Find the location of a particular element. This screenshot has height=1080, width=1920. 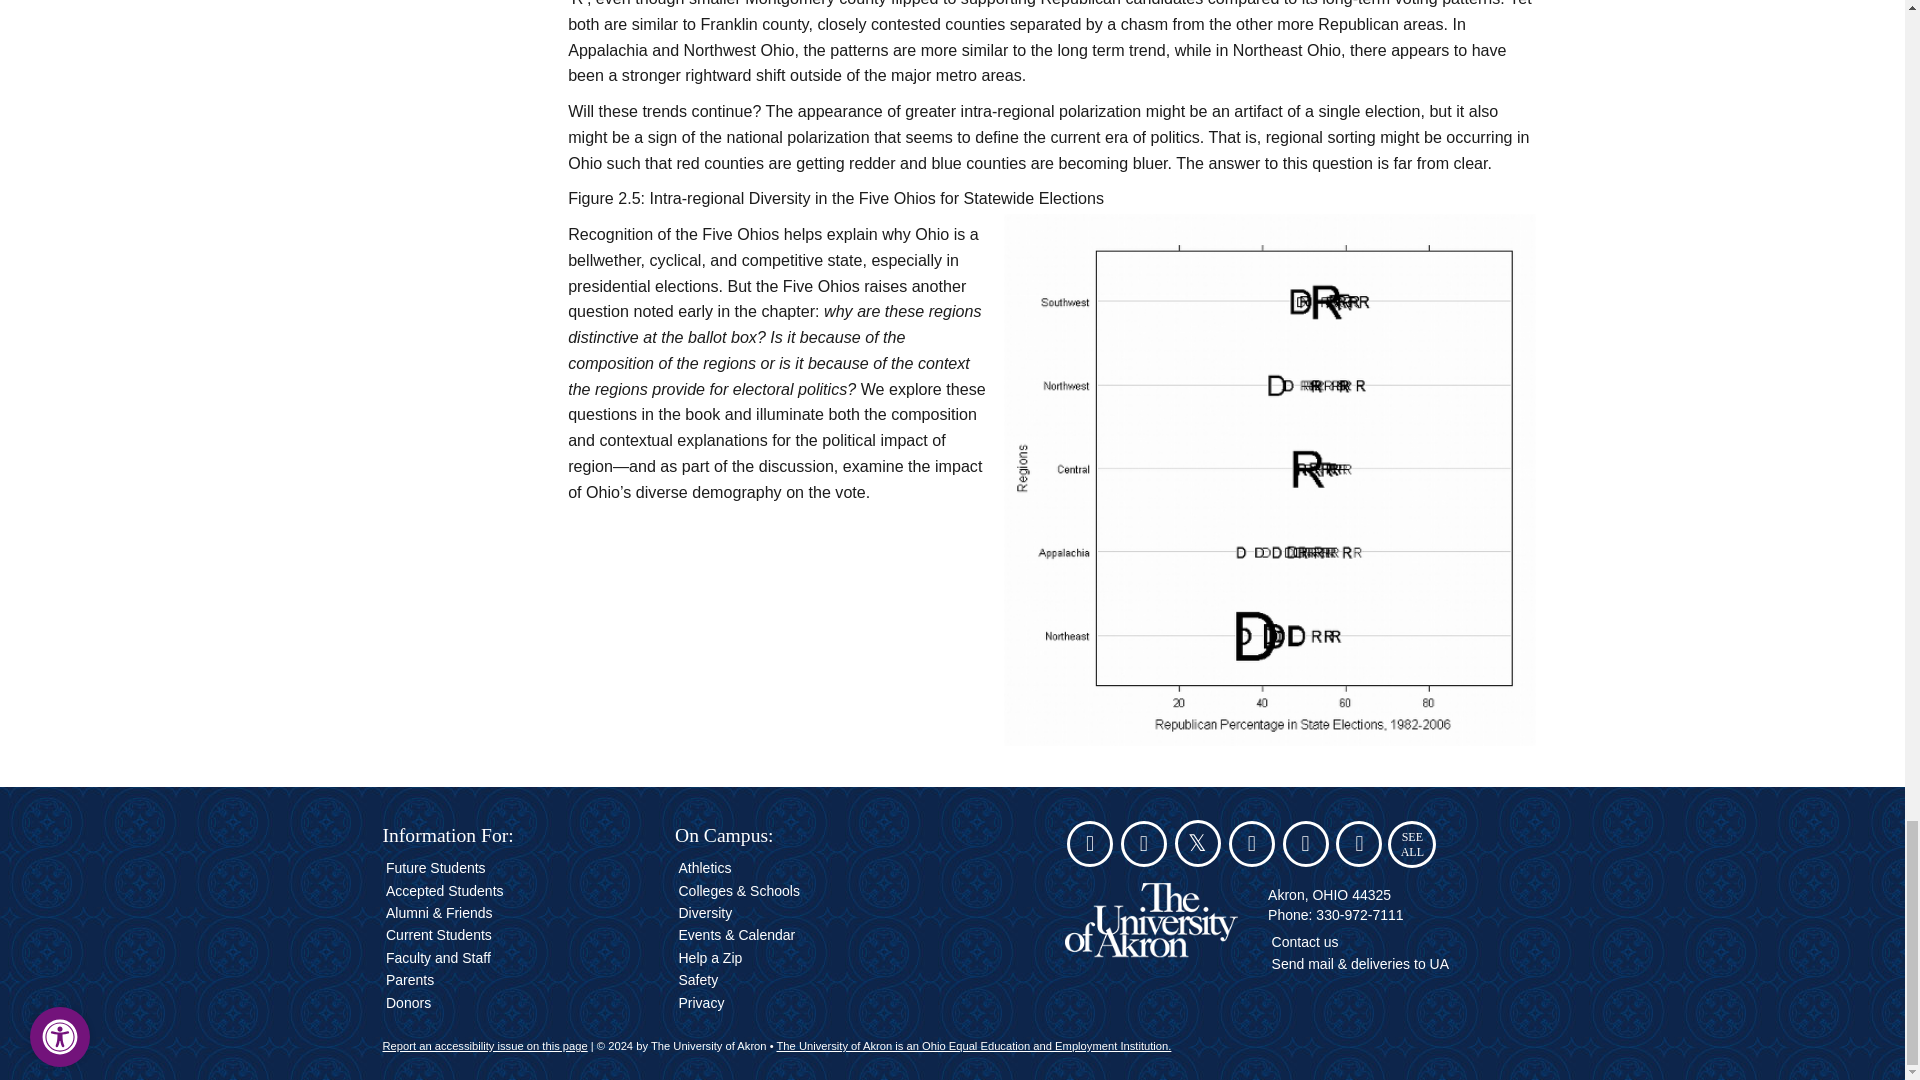

Twitter is located at coordinates (1198, 846).